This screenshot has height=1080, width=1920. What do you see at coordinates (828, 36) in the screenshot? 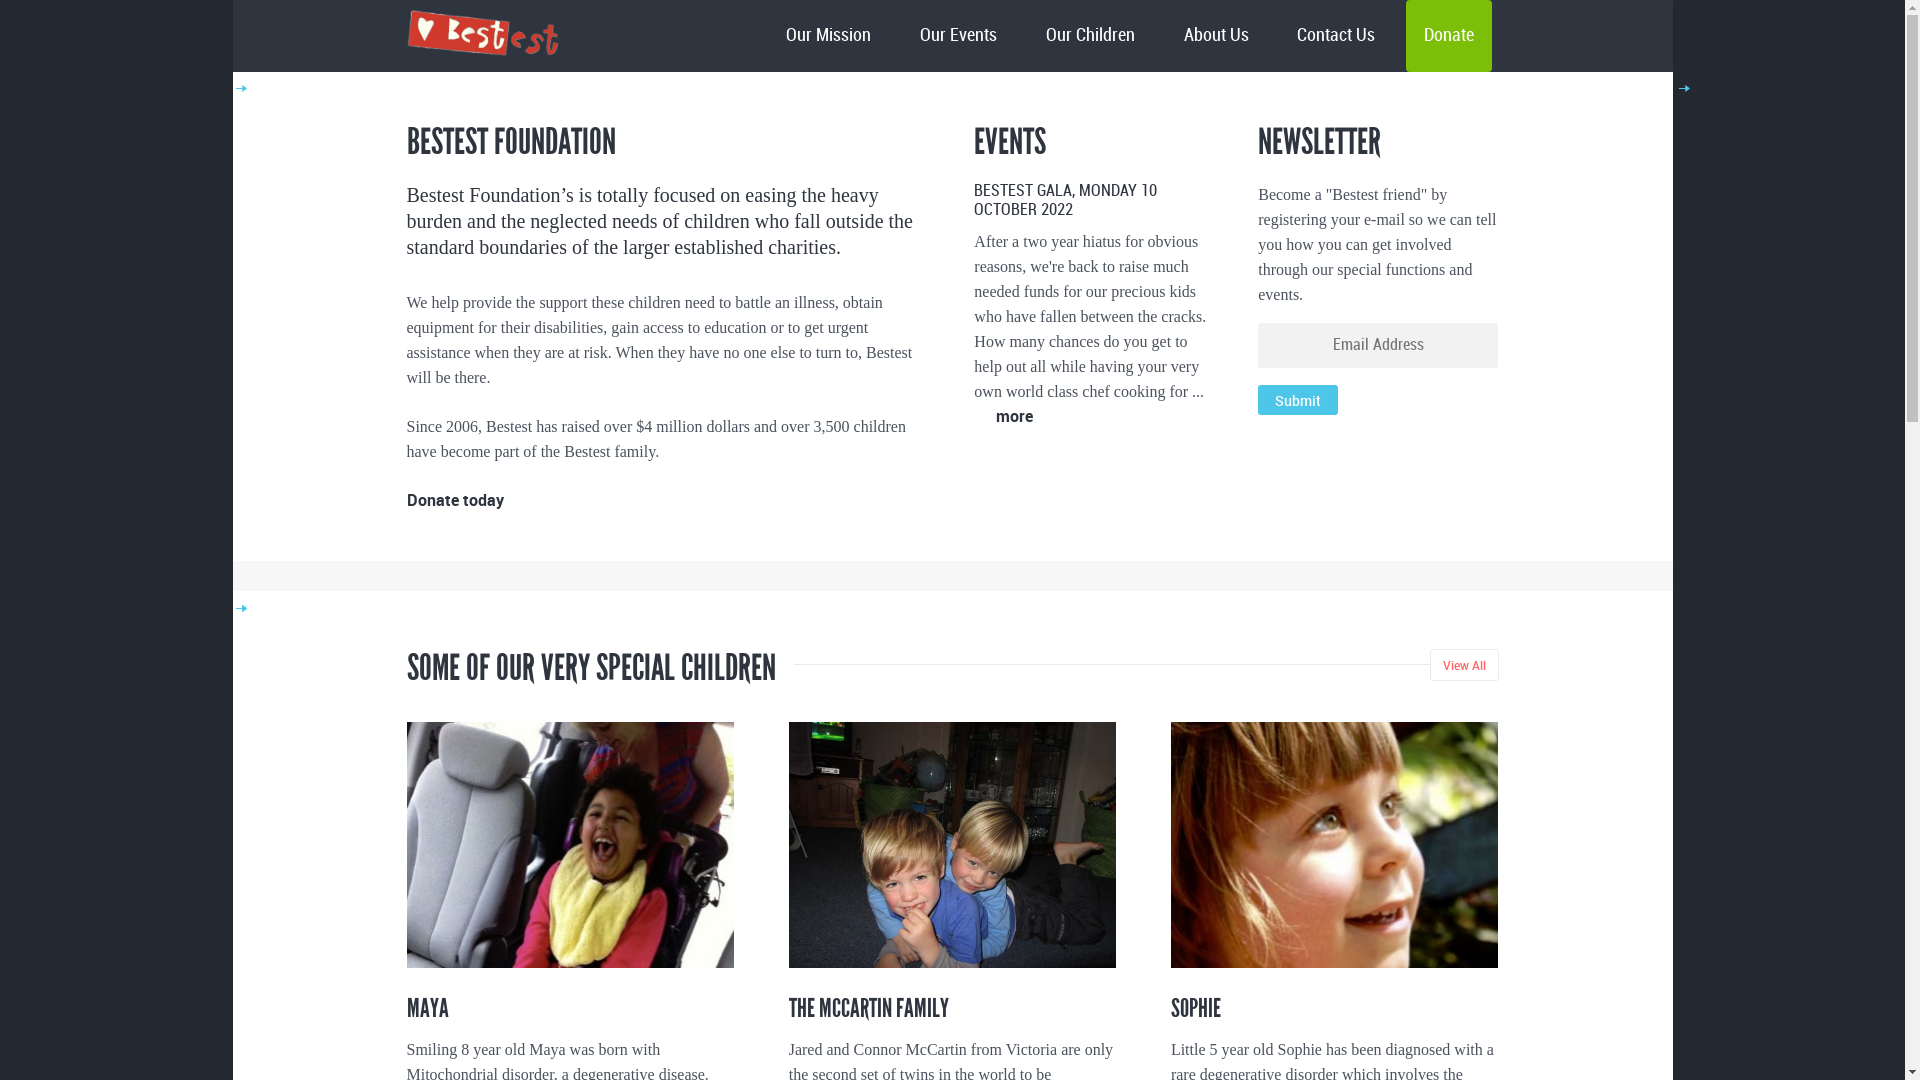
I see `Our Mission` at bounding box center [828, 36].